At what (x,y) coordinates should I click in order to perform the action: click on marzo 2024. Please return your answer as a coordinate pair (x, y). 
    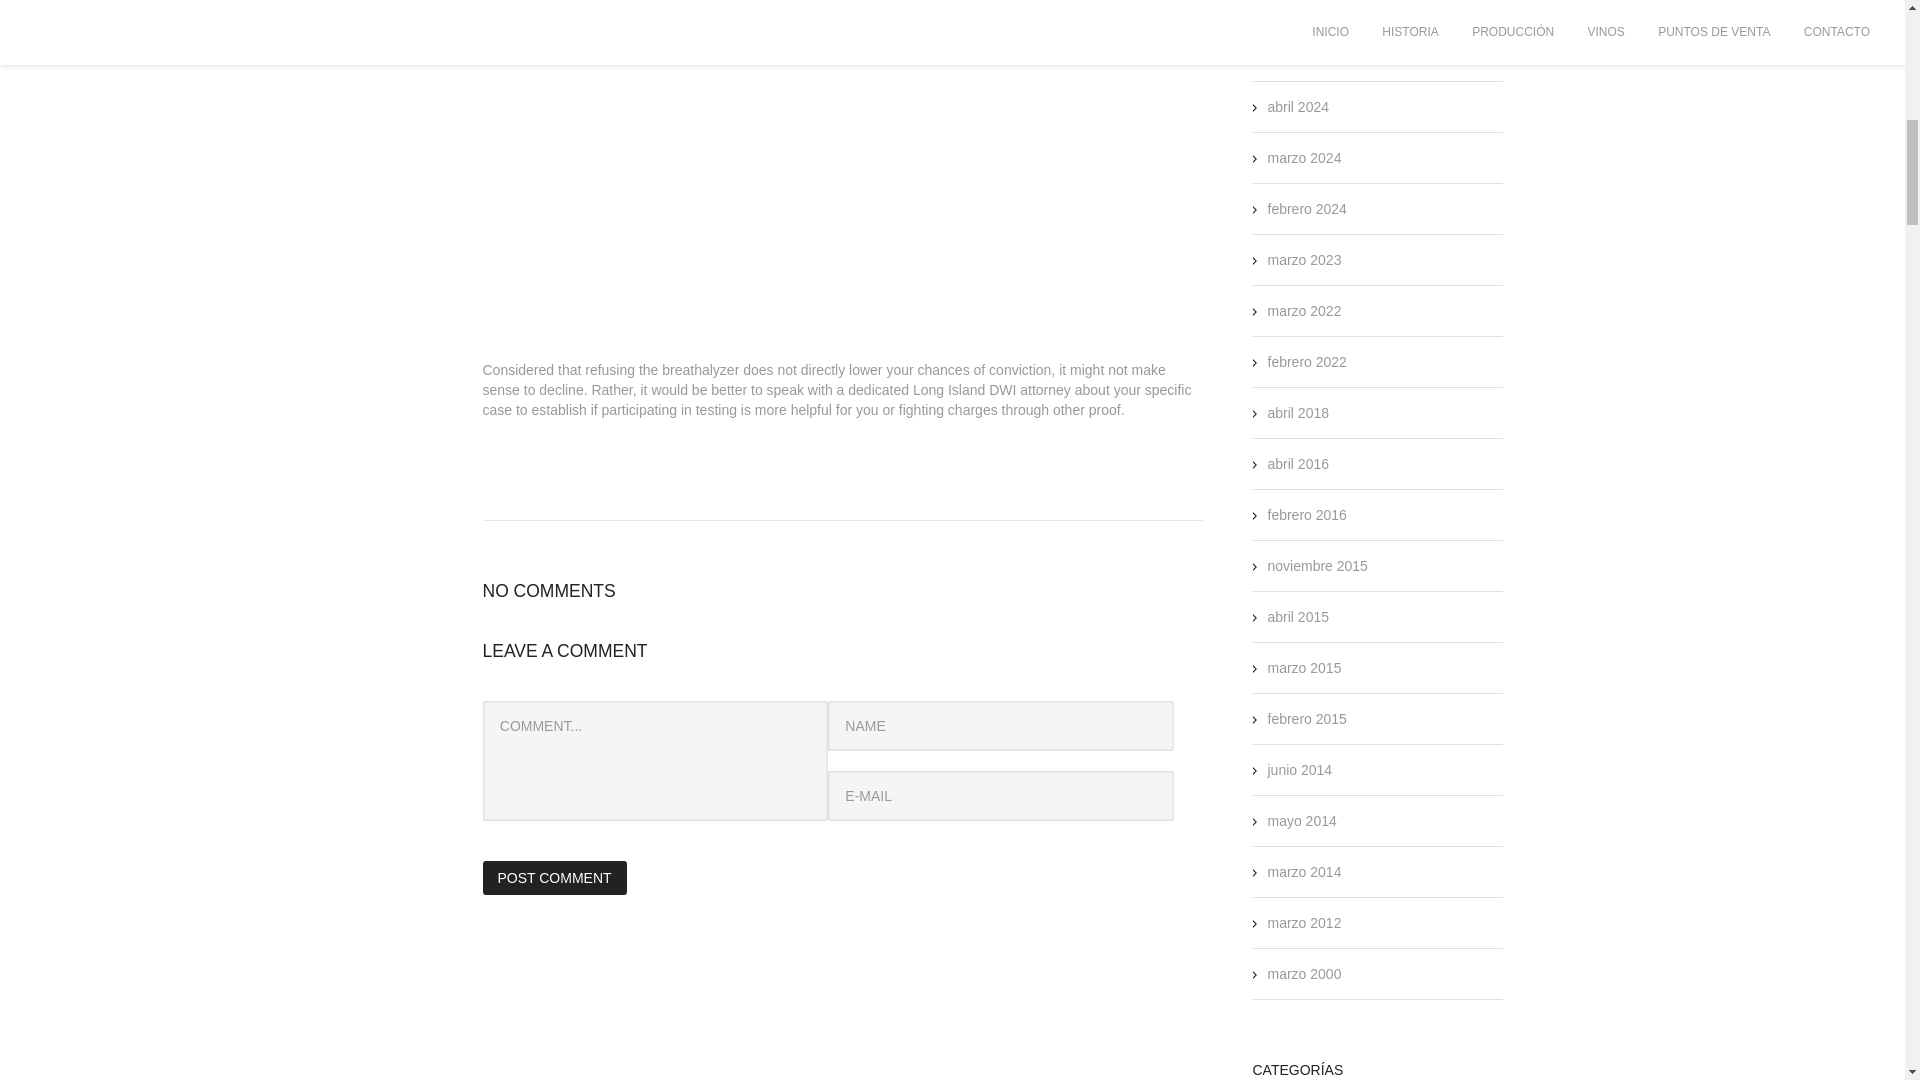
    Looking at the image, I should click on (1304, 158).